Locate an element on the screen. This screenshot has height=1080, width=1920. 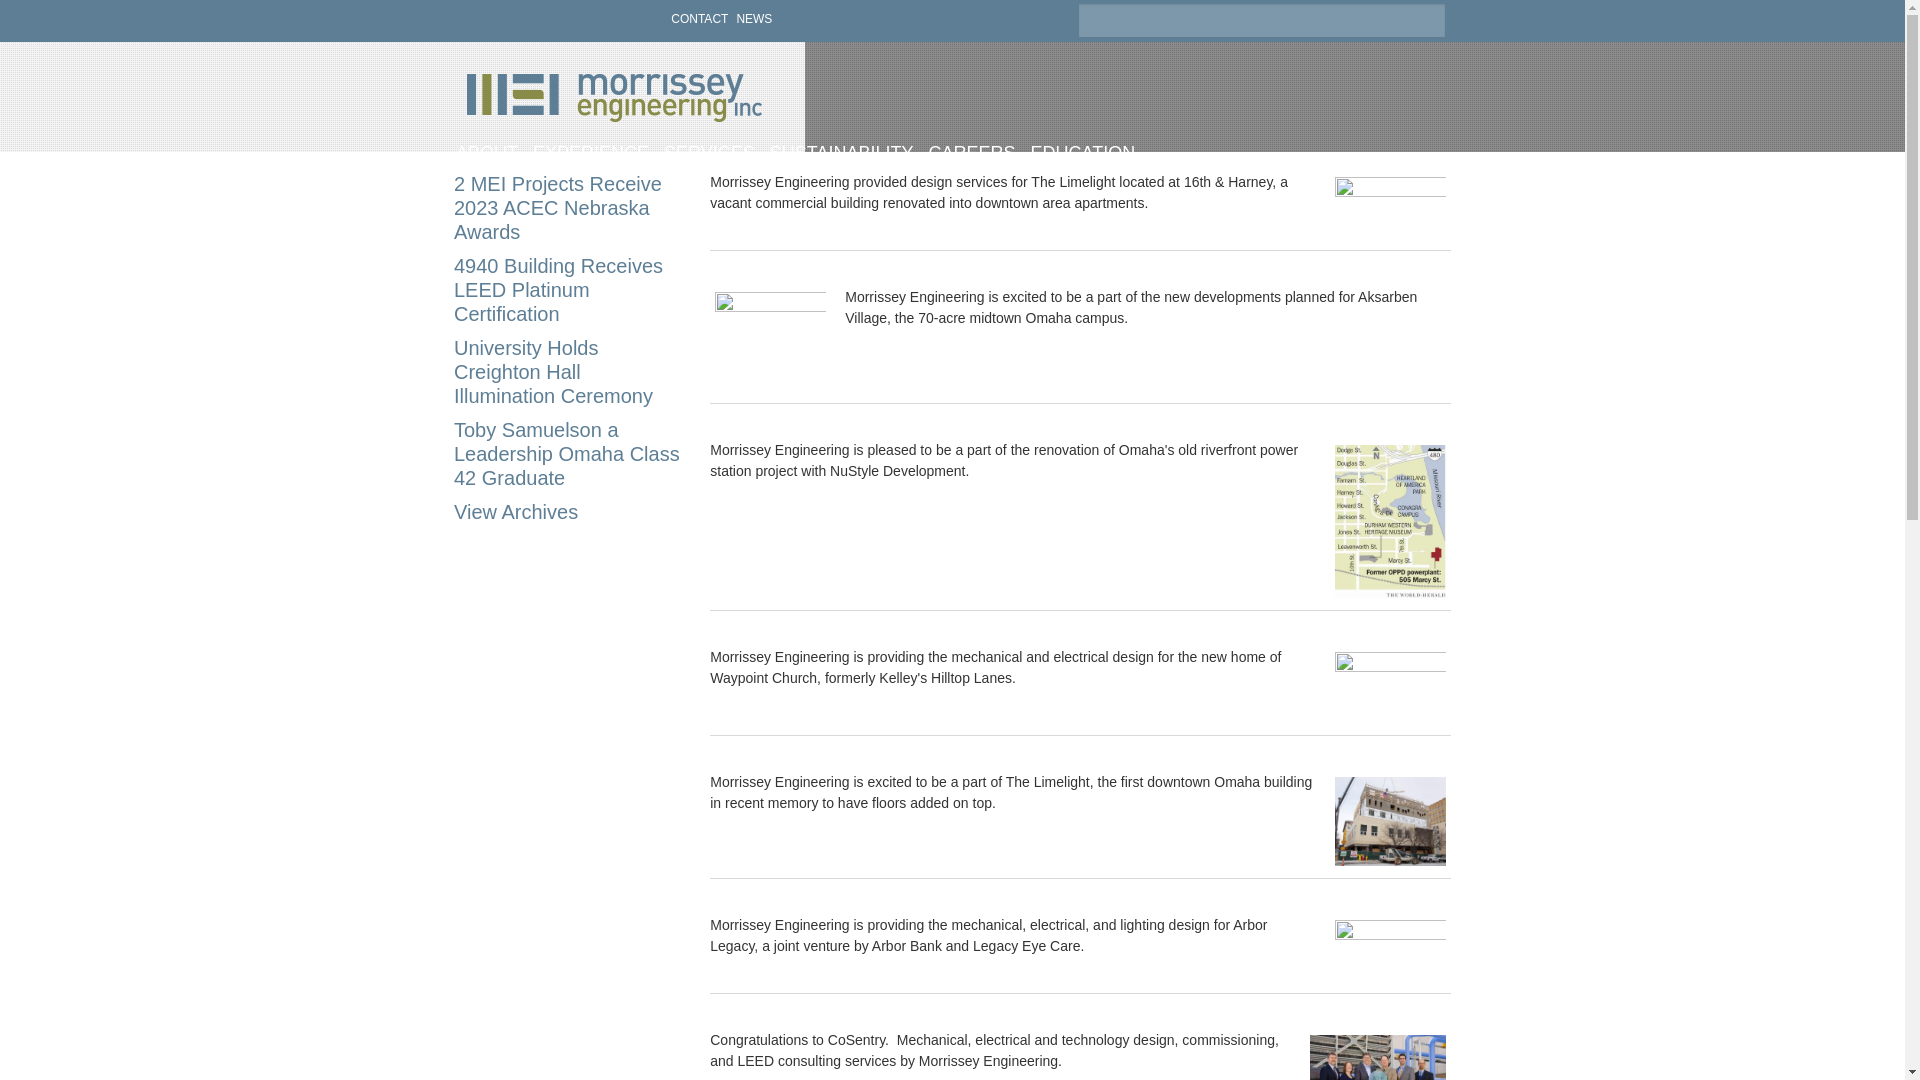
2 MEI Projects Receive 2023 ACEC Nebraska Awards is located at coordinates (558, 208).